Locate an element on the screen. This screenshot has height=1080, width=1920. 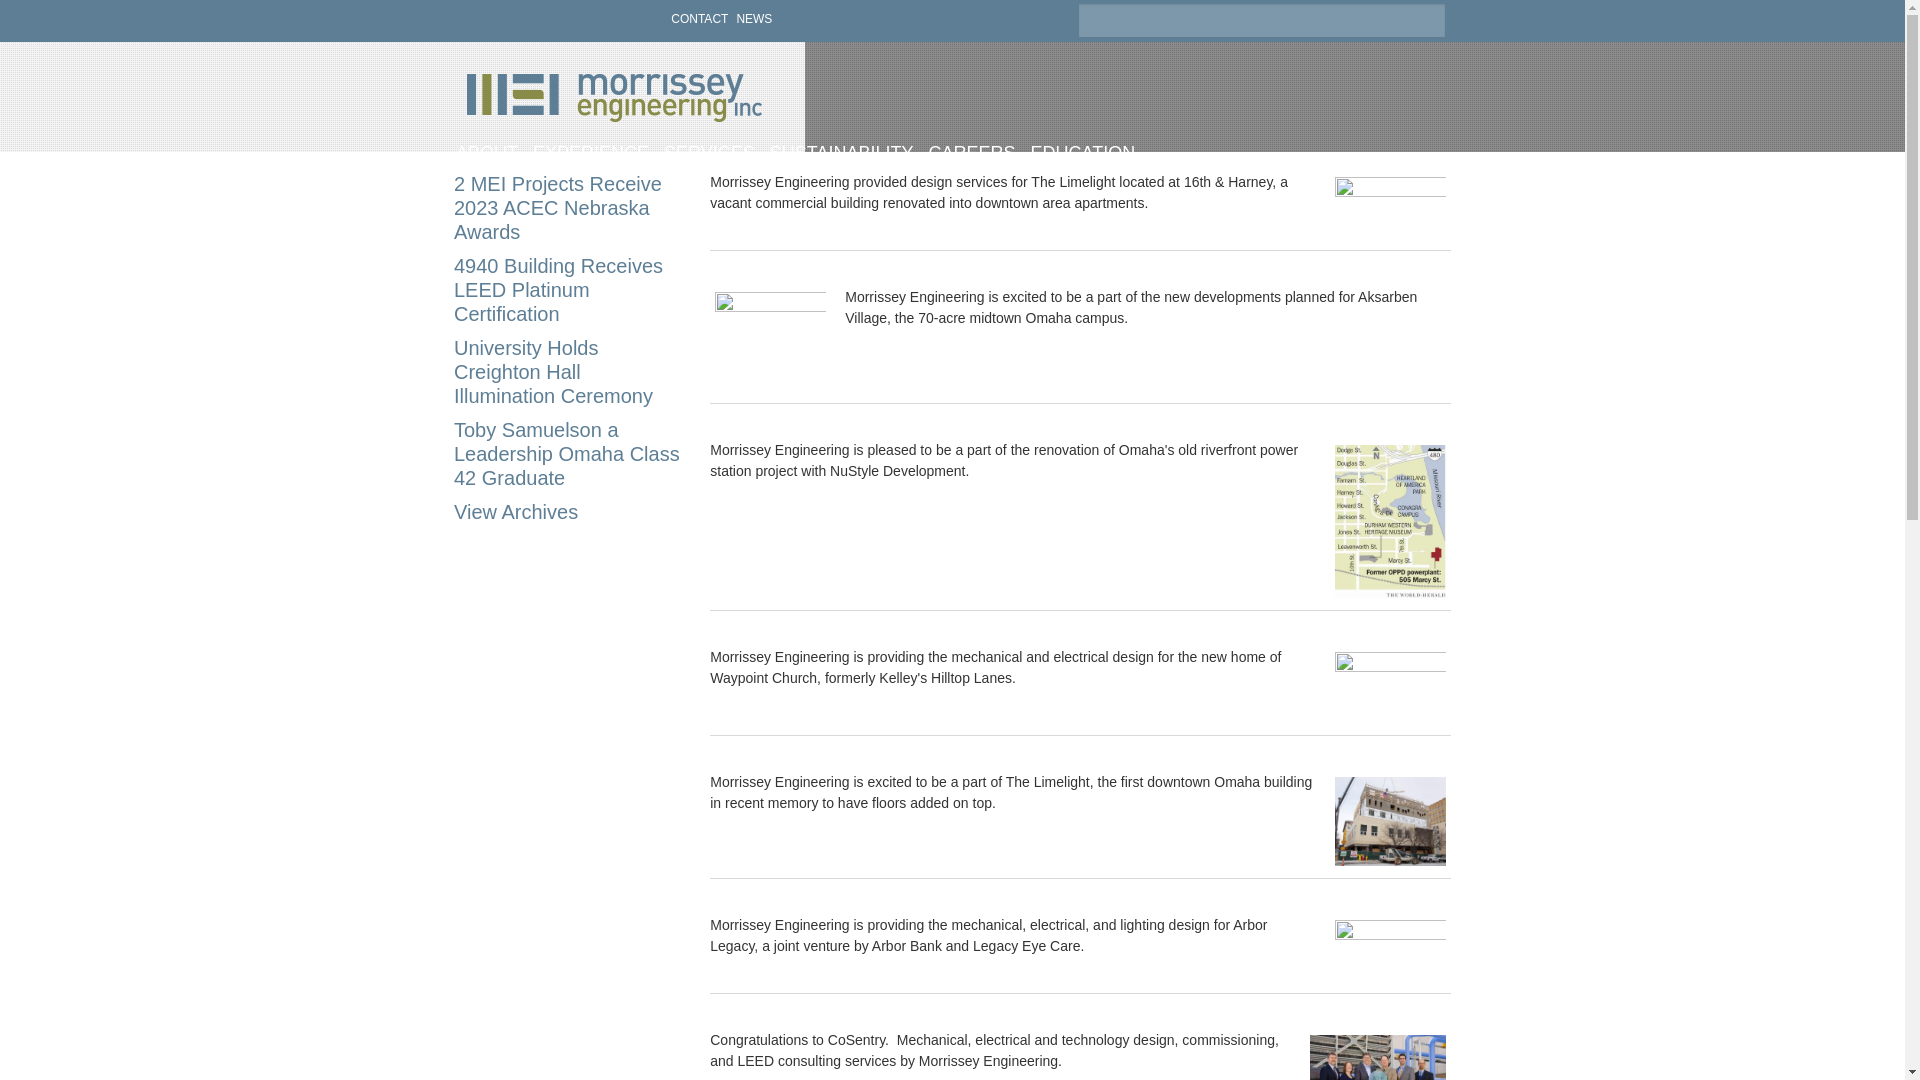
2 MEI Projects Receive 2023 ACEC Nebraska Awards is located at coordinates (558, 208).